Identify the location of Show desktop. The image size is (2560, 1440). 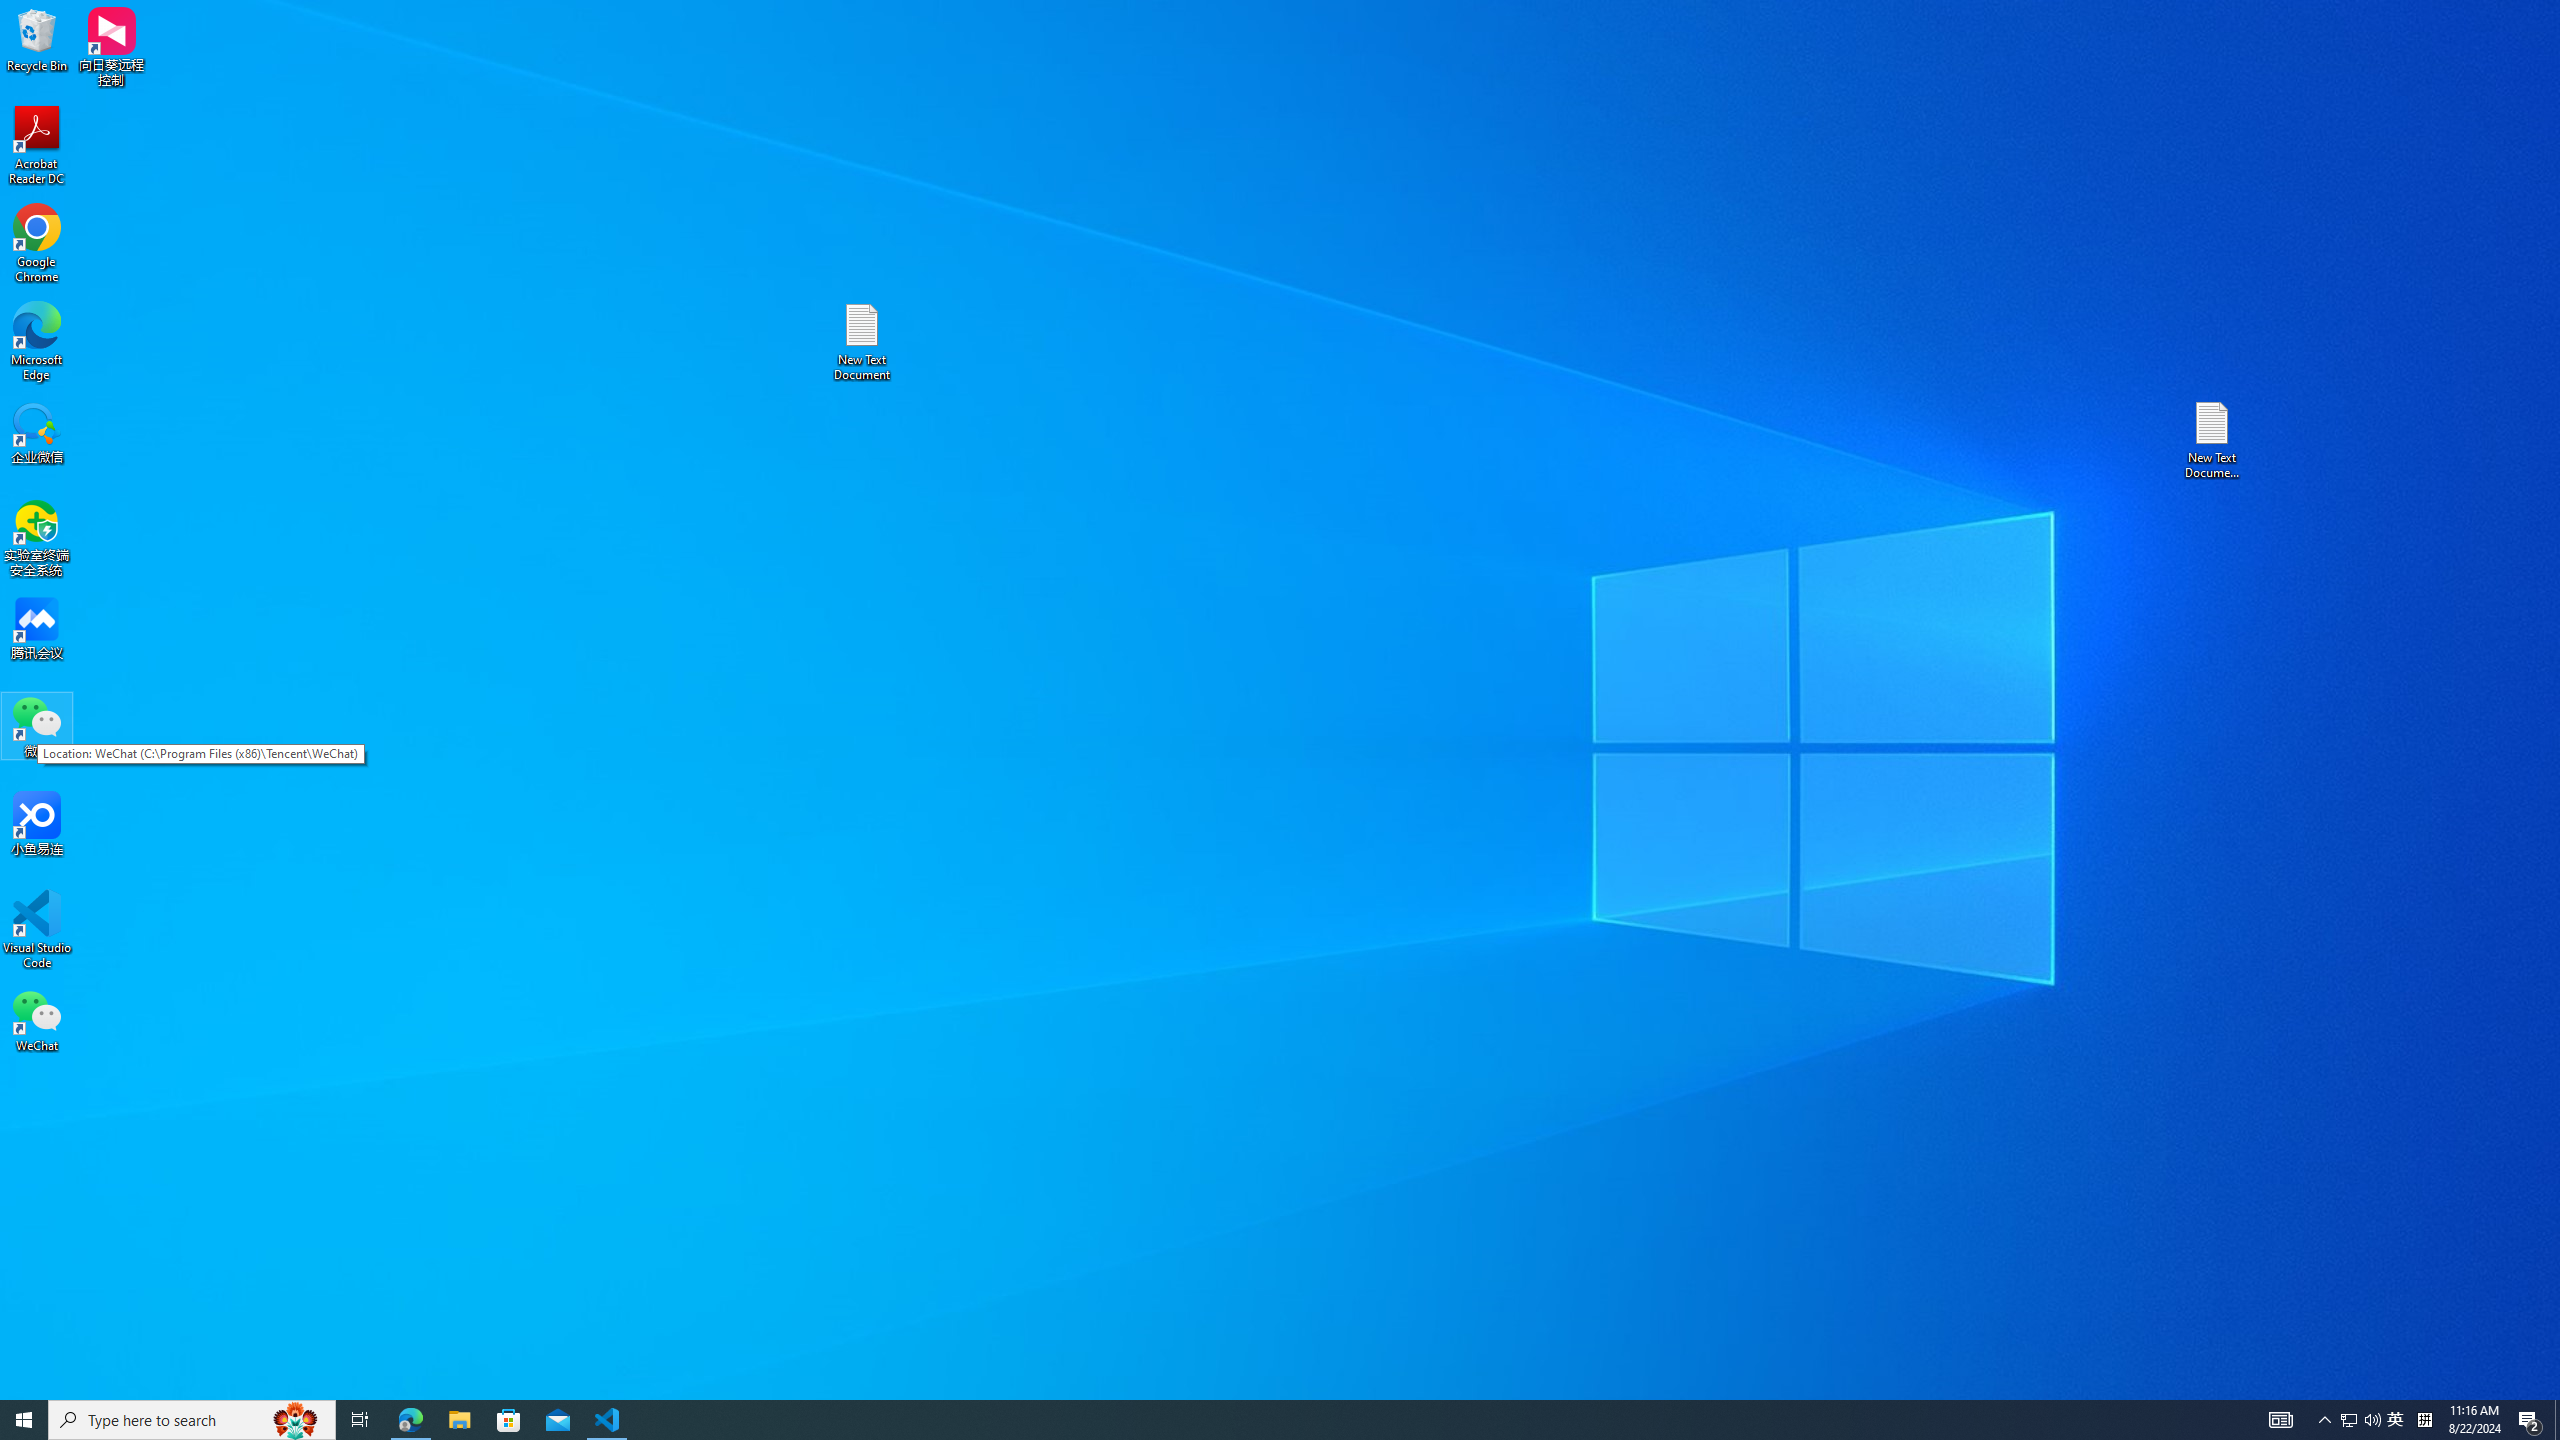
(2557, 1420).